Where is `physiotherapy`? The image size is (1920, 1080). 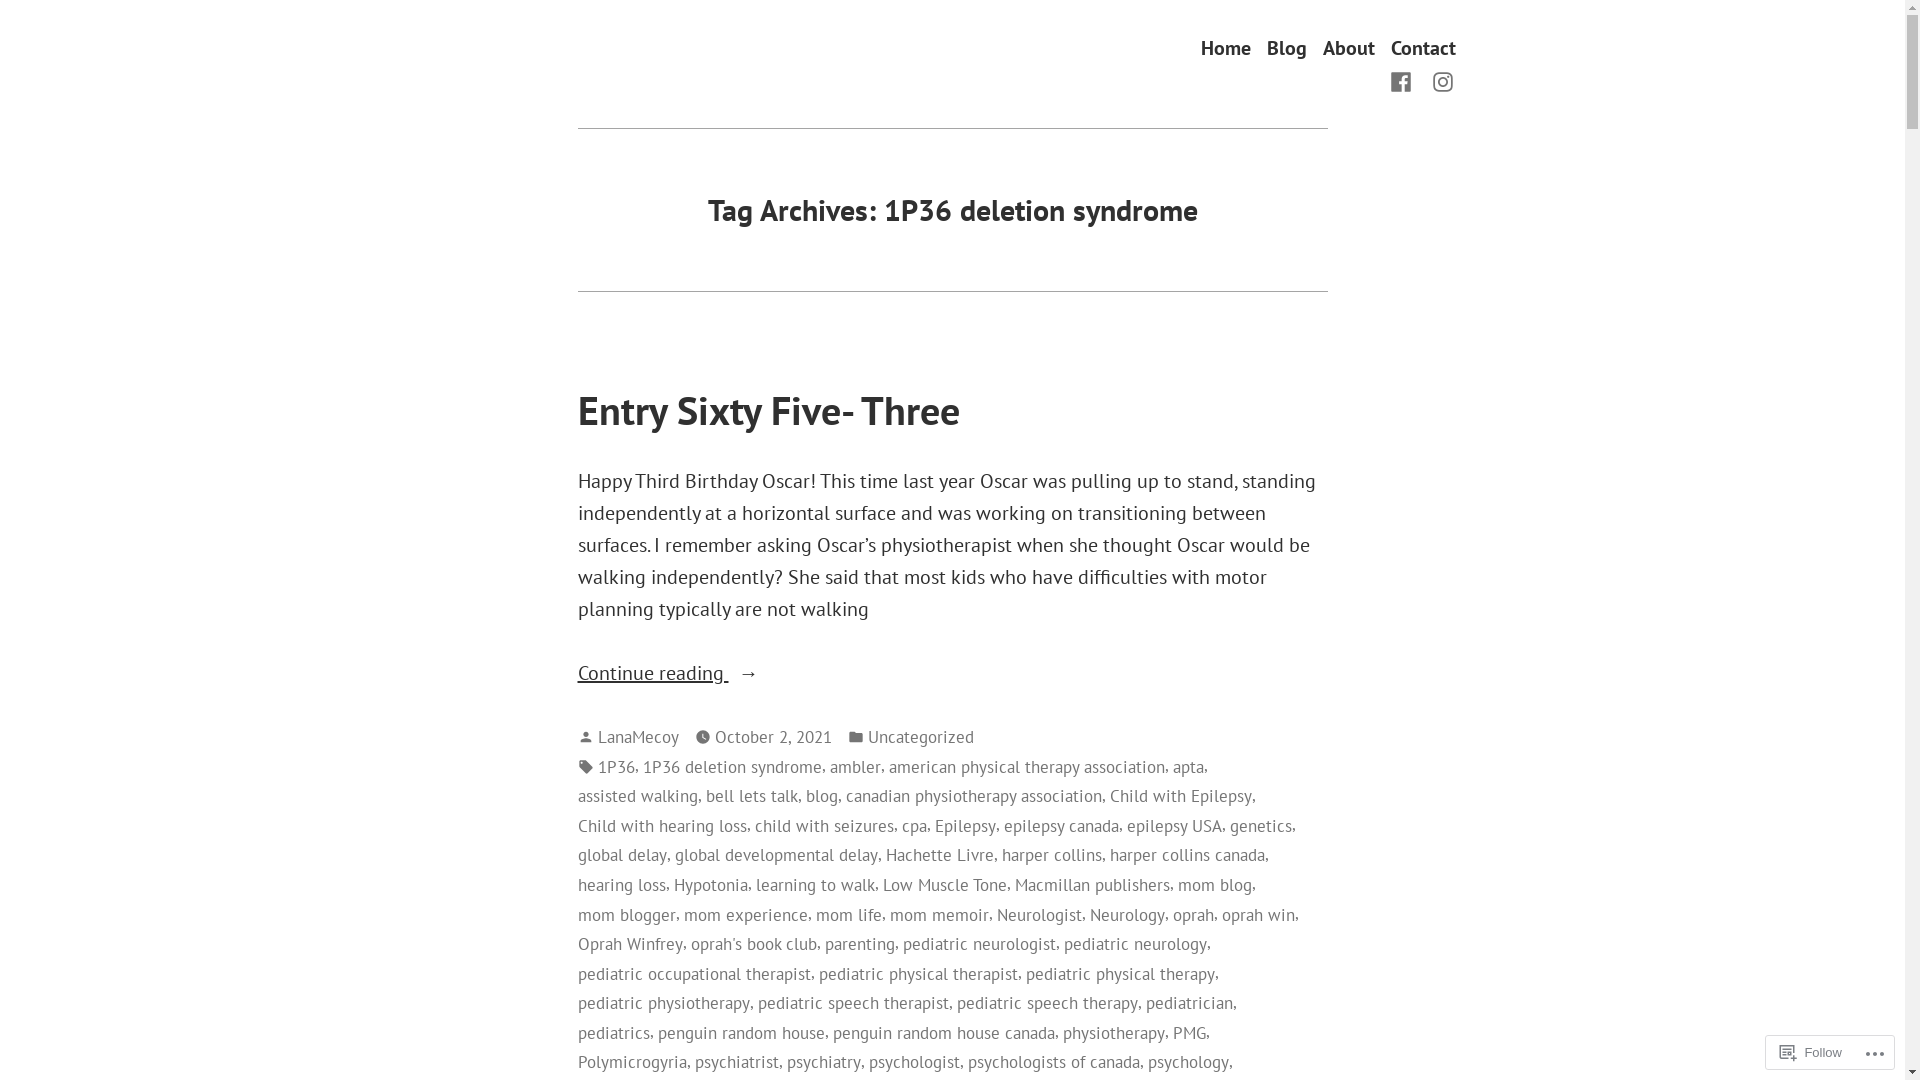
physiotherapy is located at coordinates (1113, 1033).